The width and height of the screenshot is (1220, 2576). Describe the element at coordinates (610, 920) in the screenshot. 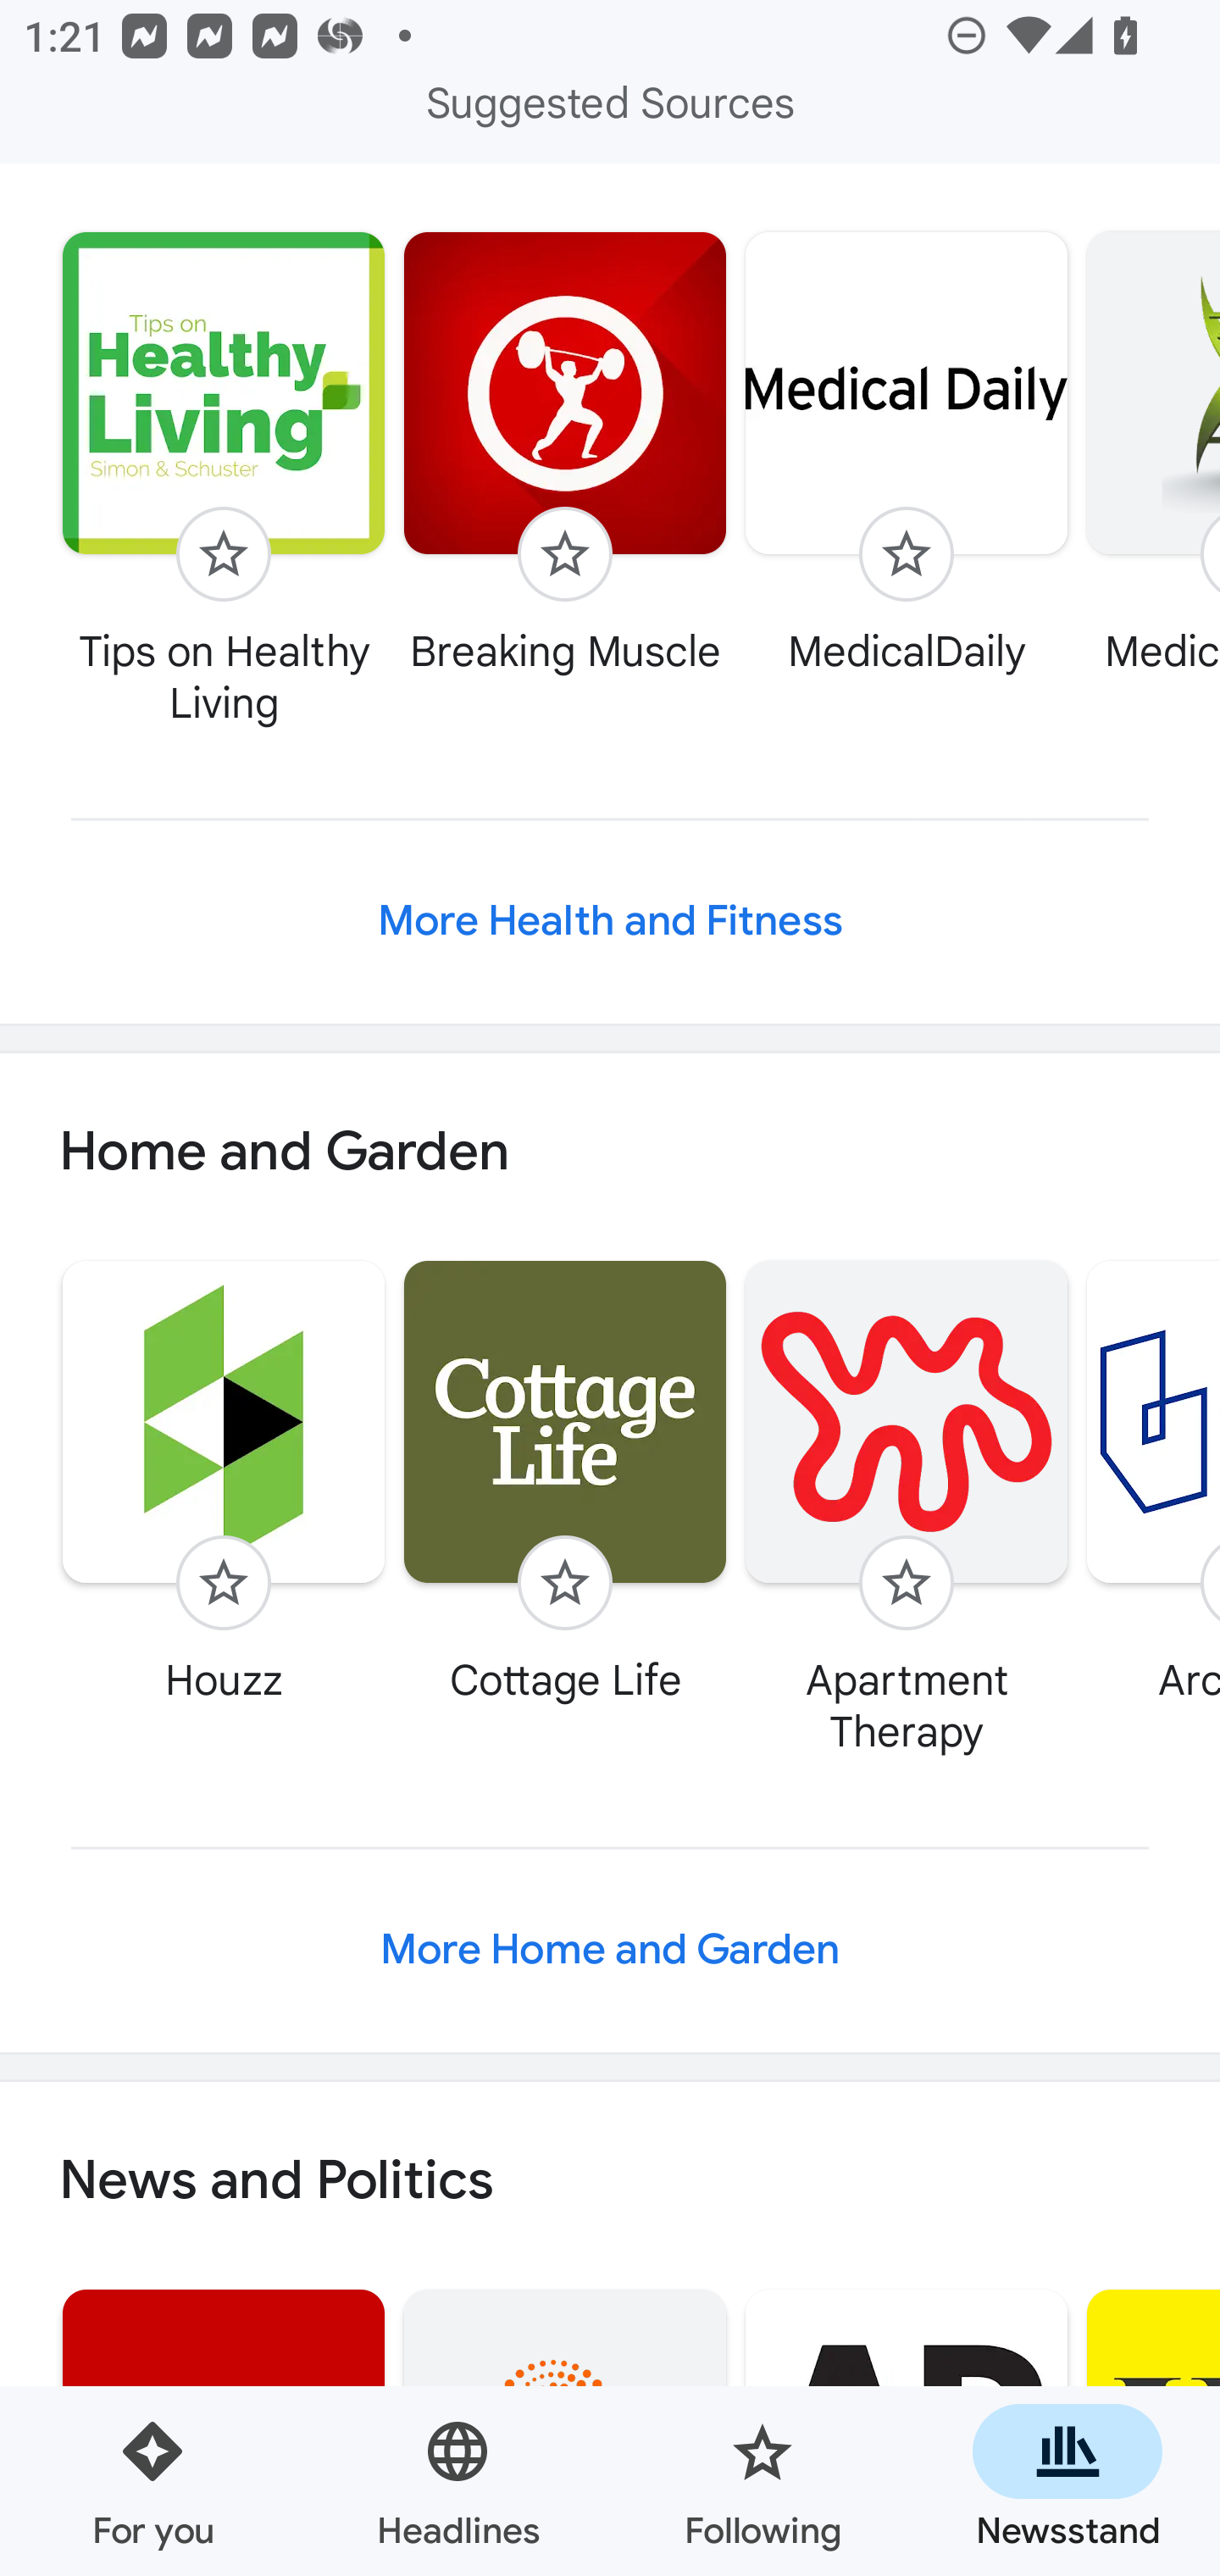

I see `More Health and Fitness` at that location.